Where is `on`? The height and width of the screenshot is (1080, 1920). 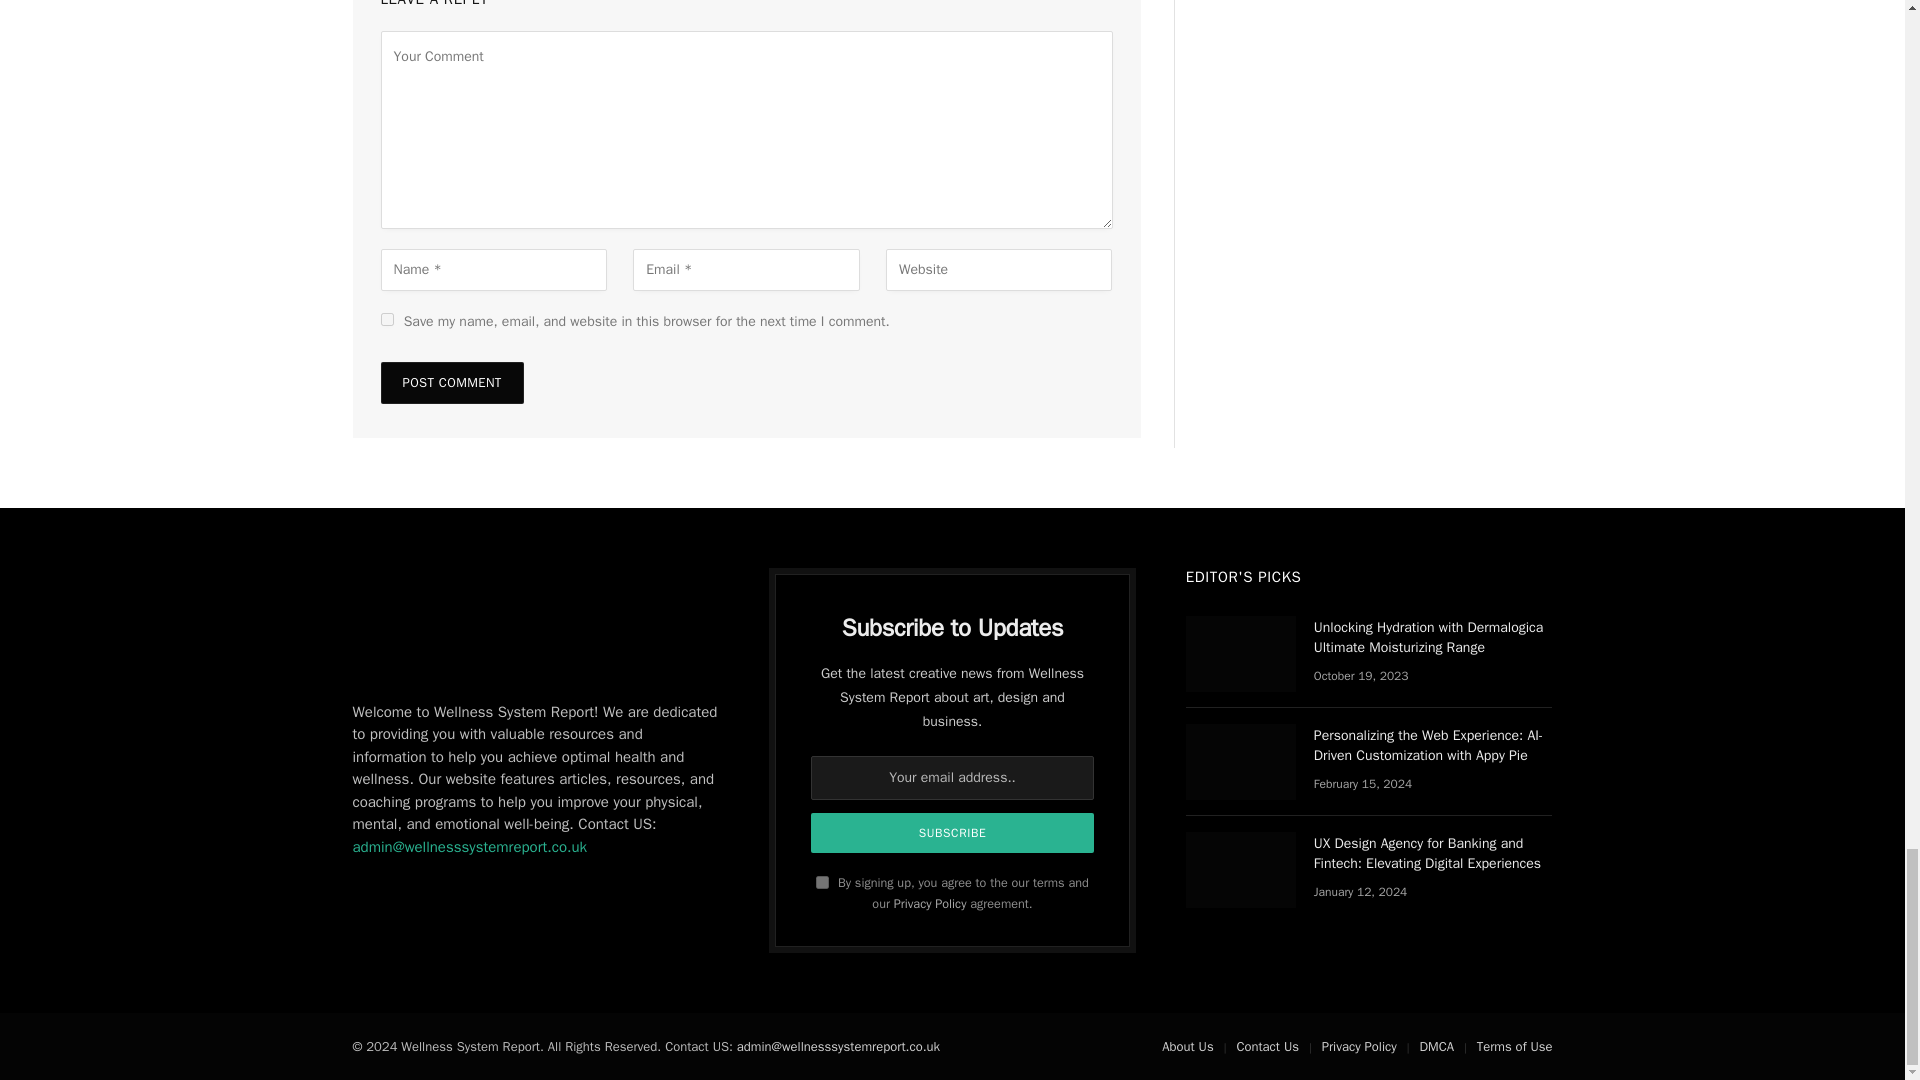
on is located at coordinates (822, 882).